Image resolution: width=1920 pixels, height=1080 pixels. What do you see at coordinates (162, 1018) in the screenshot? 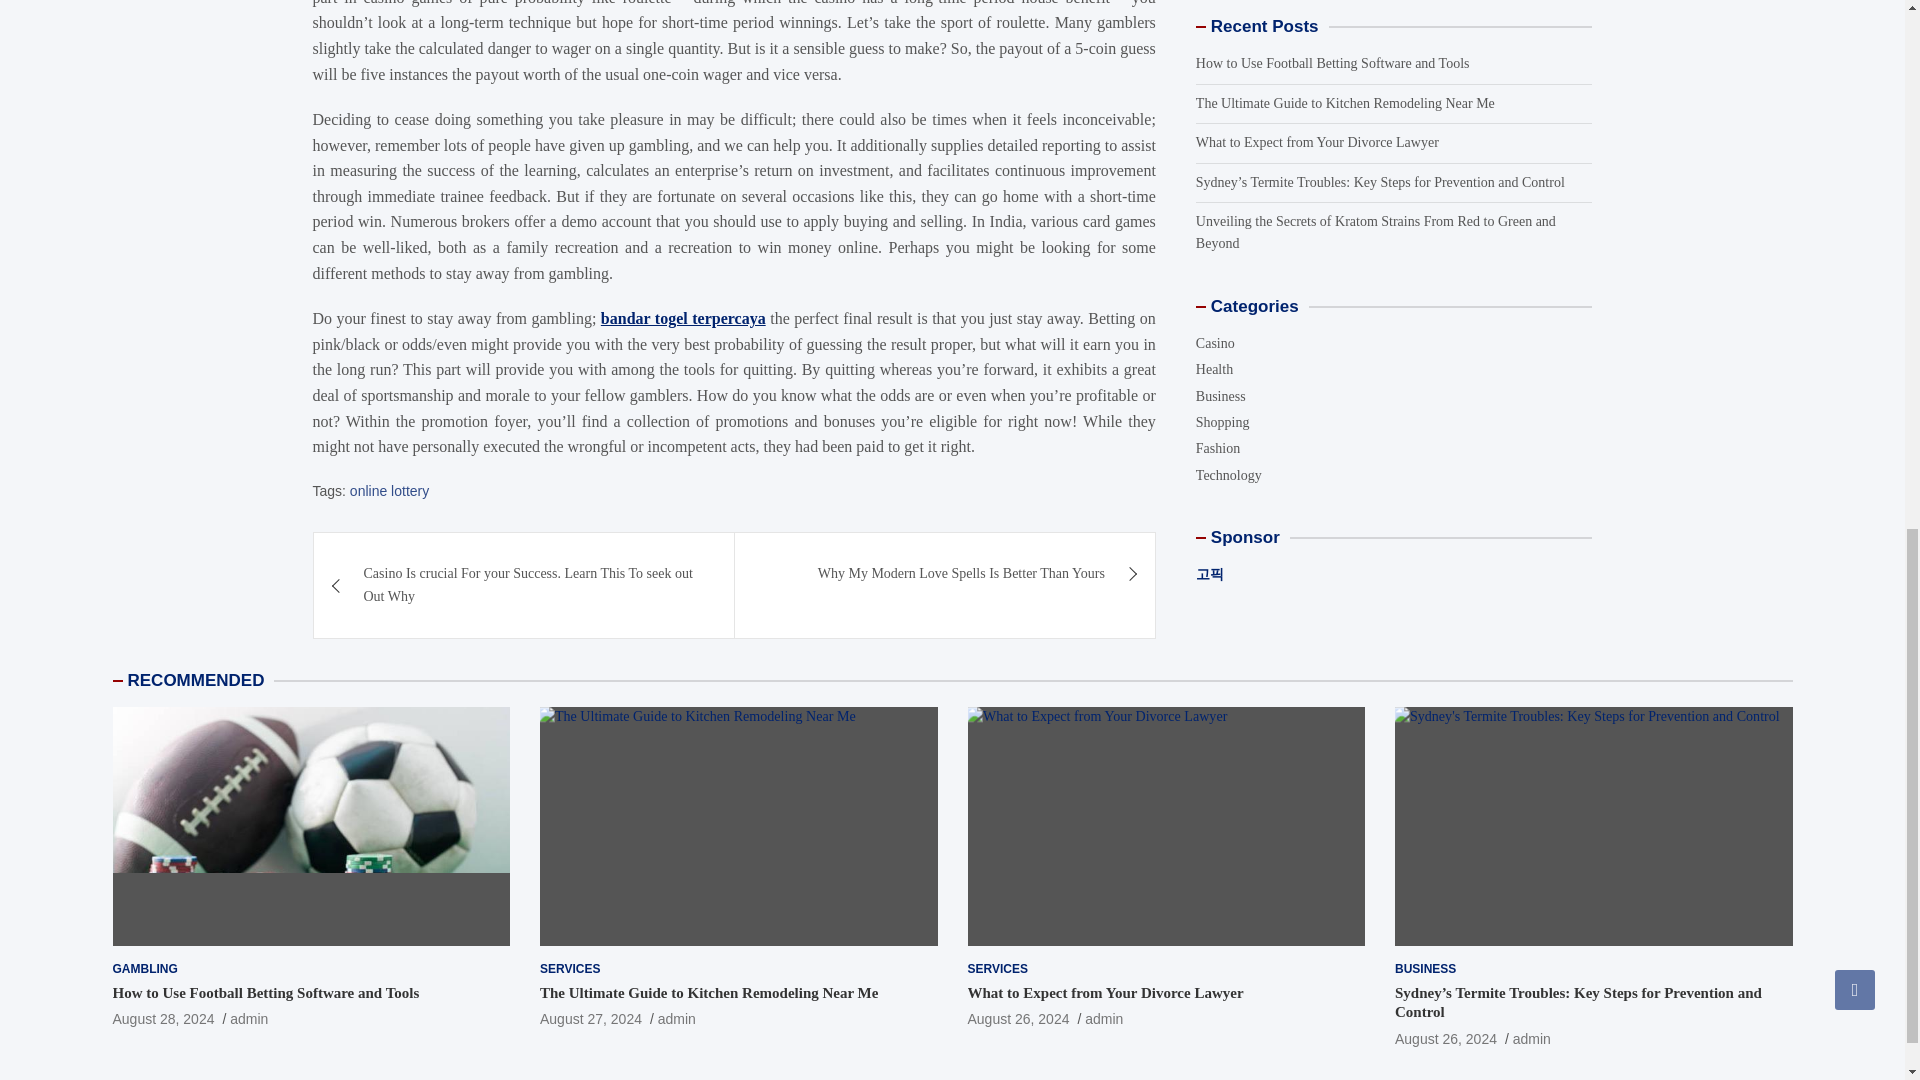
I see `How to Use Football Betting Software and Tools` at bounding box center [162, 1018].